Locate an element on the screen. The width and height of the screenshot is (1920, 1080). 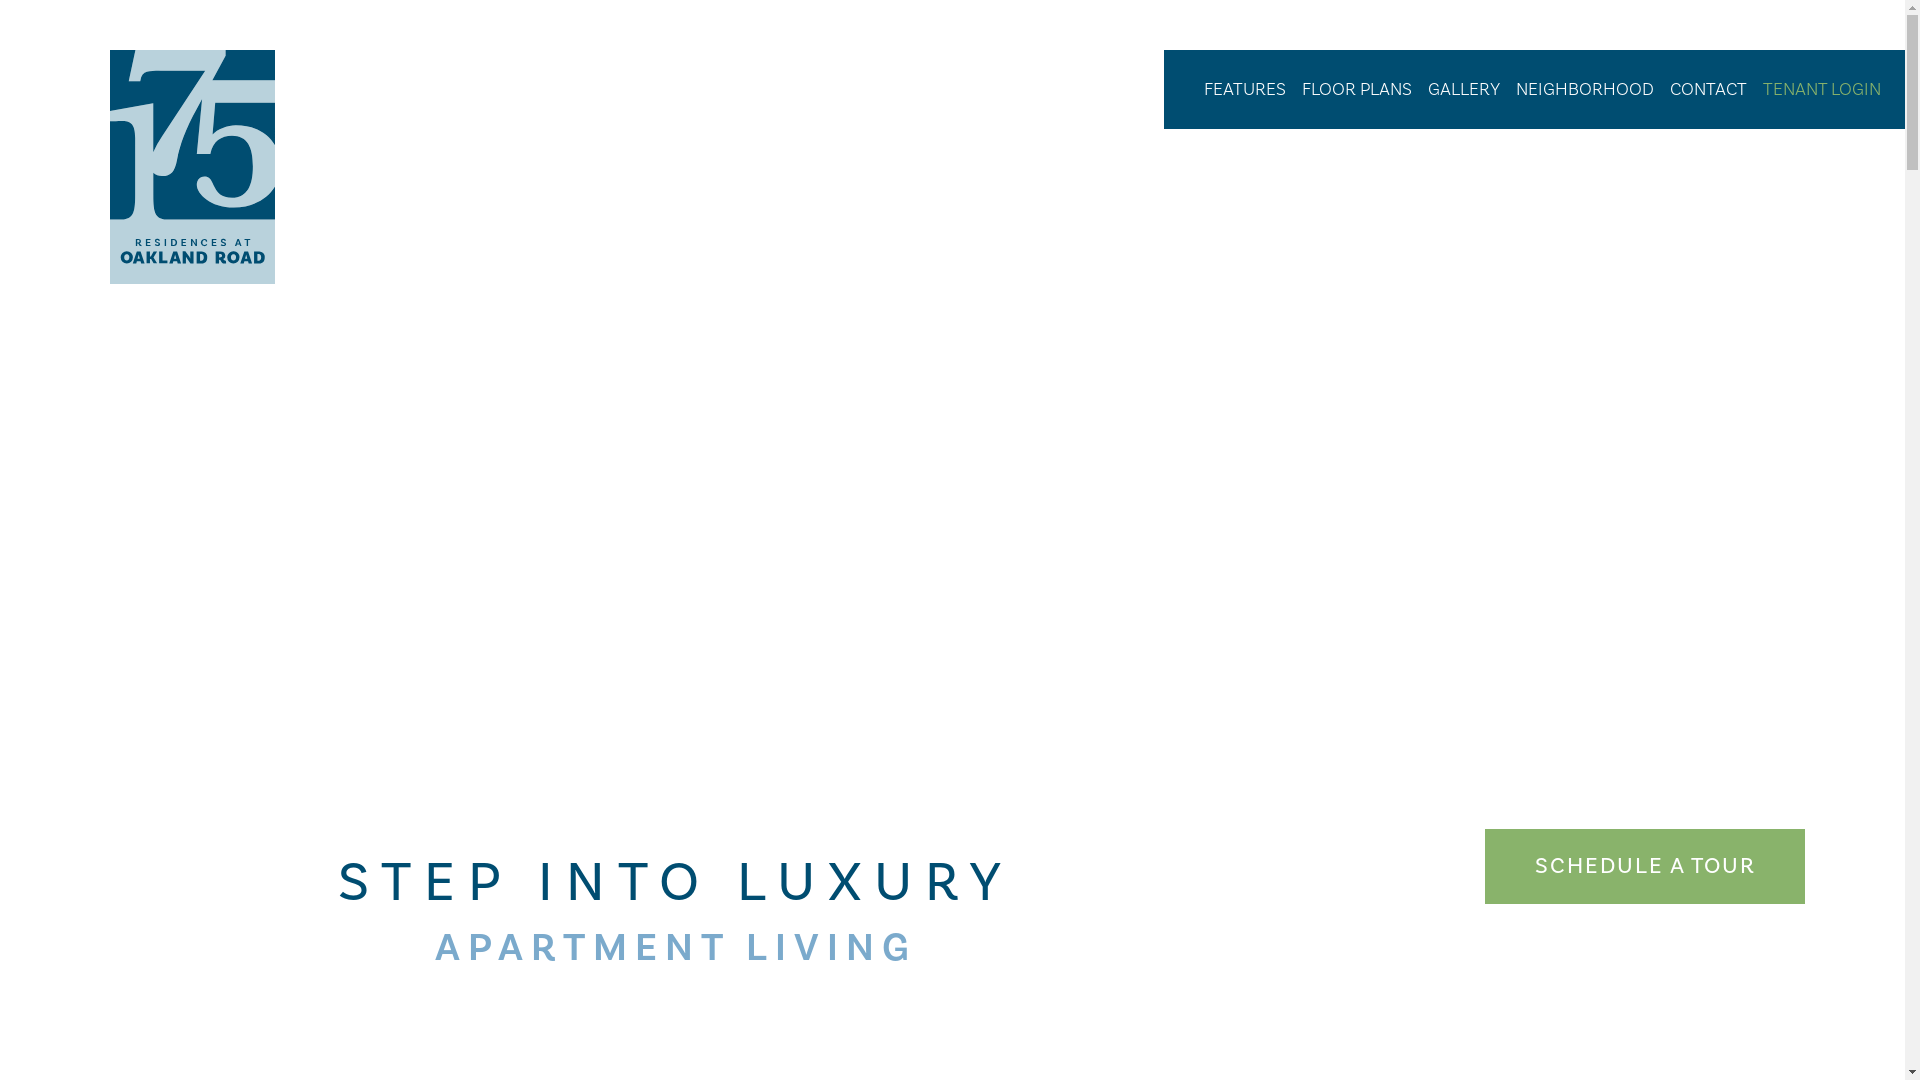
TENANT LOGIN
(CURRENT) is located at coordinates (1822, 90).